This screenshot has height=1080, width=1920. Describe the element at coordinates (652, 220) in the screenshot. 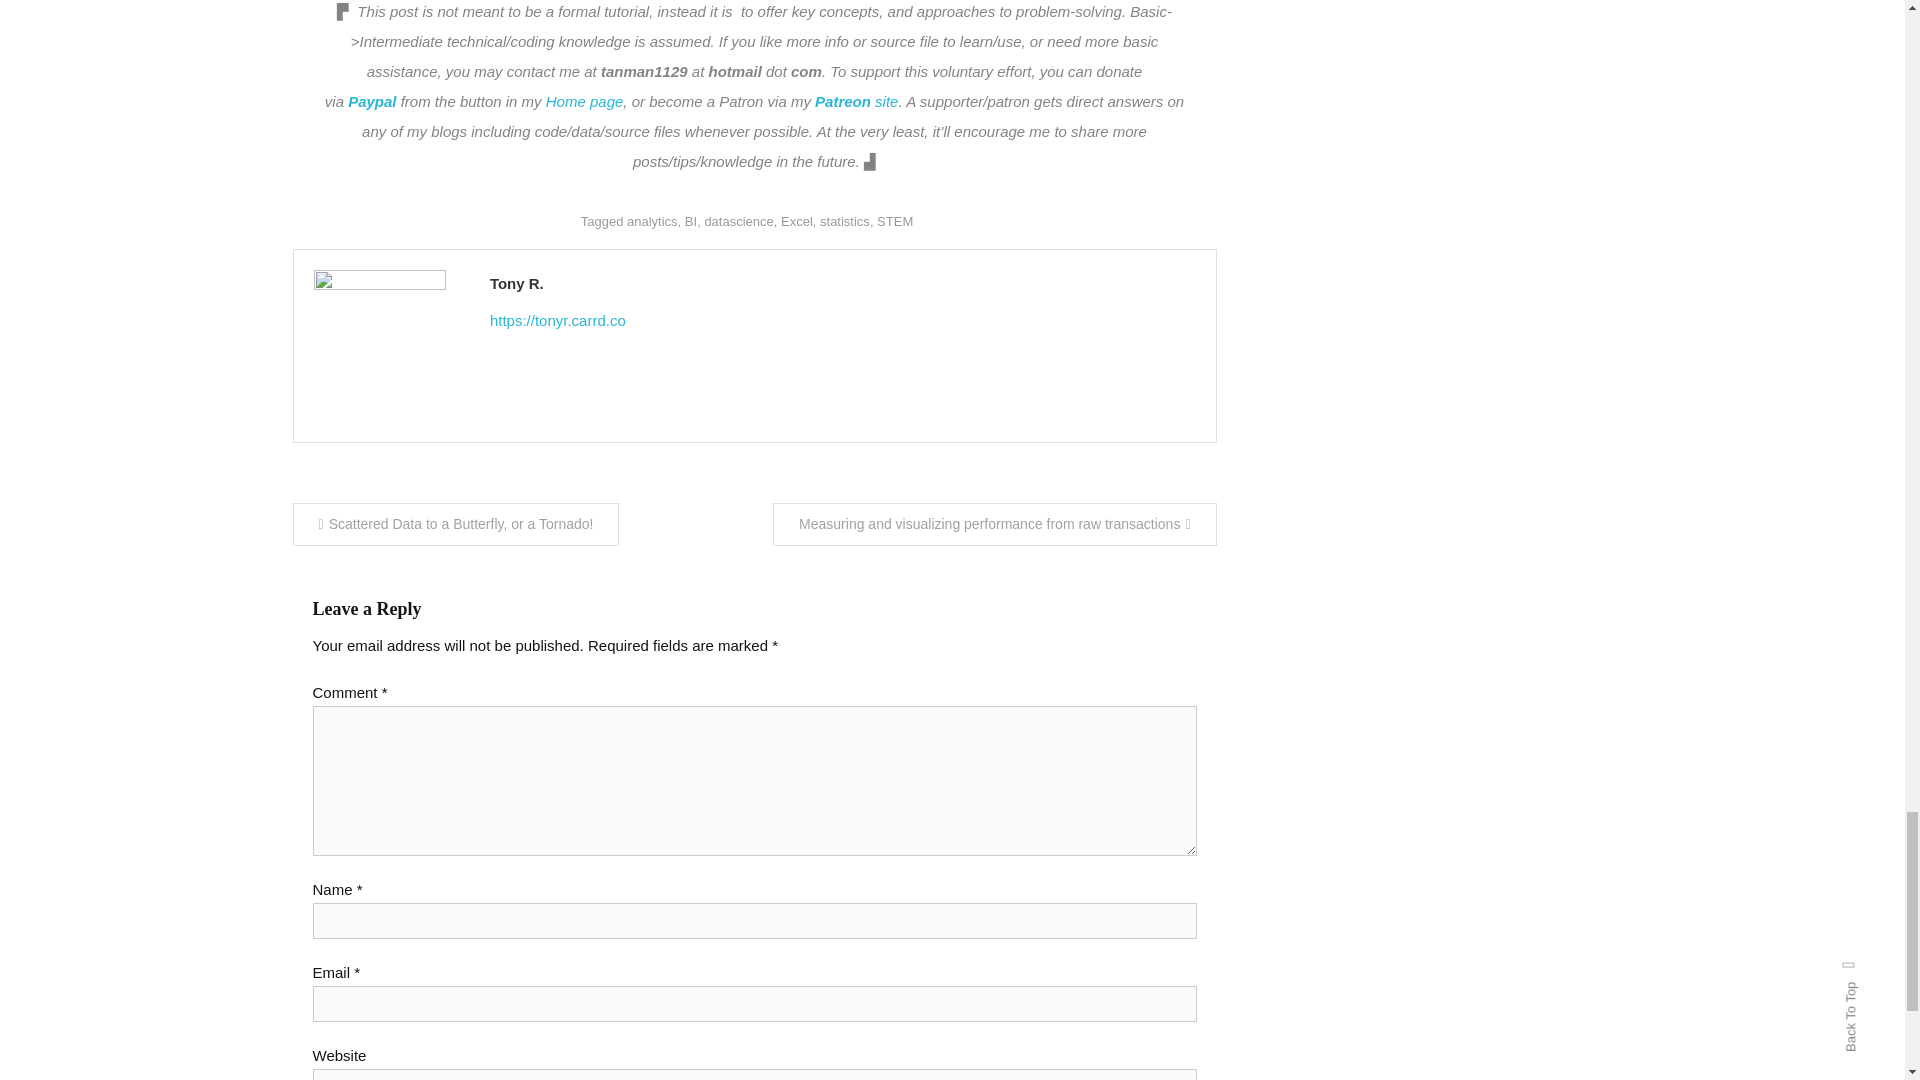

I see `analytics` at that location.